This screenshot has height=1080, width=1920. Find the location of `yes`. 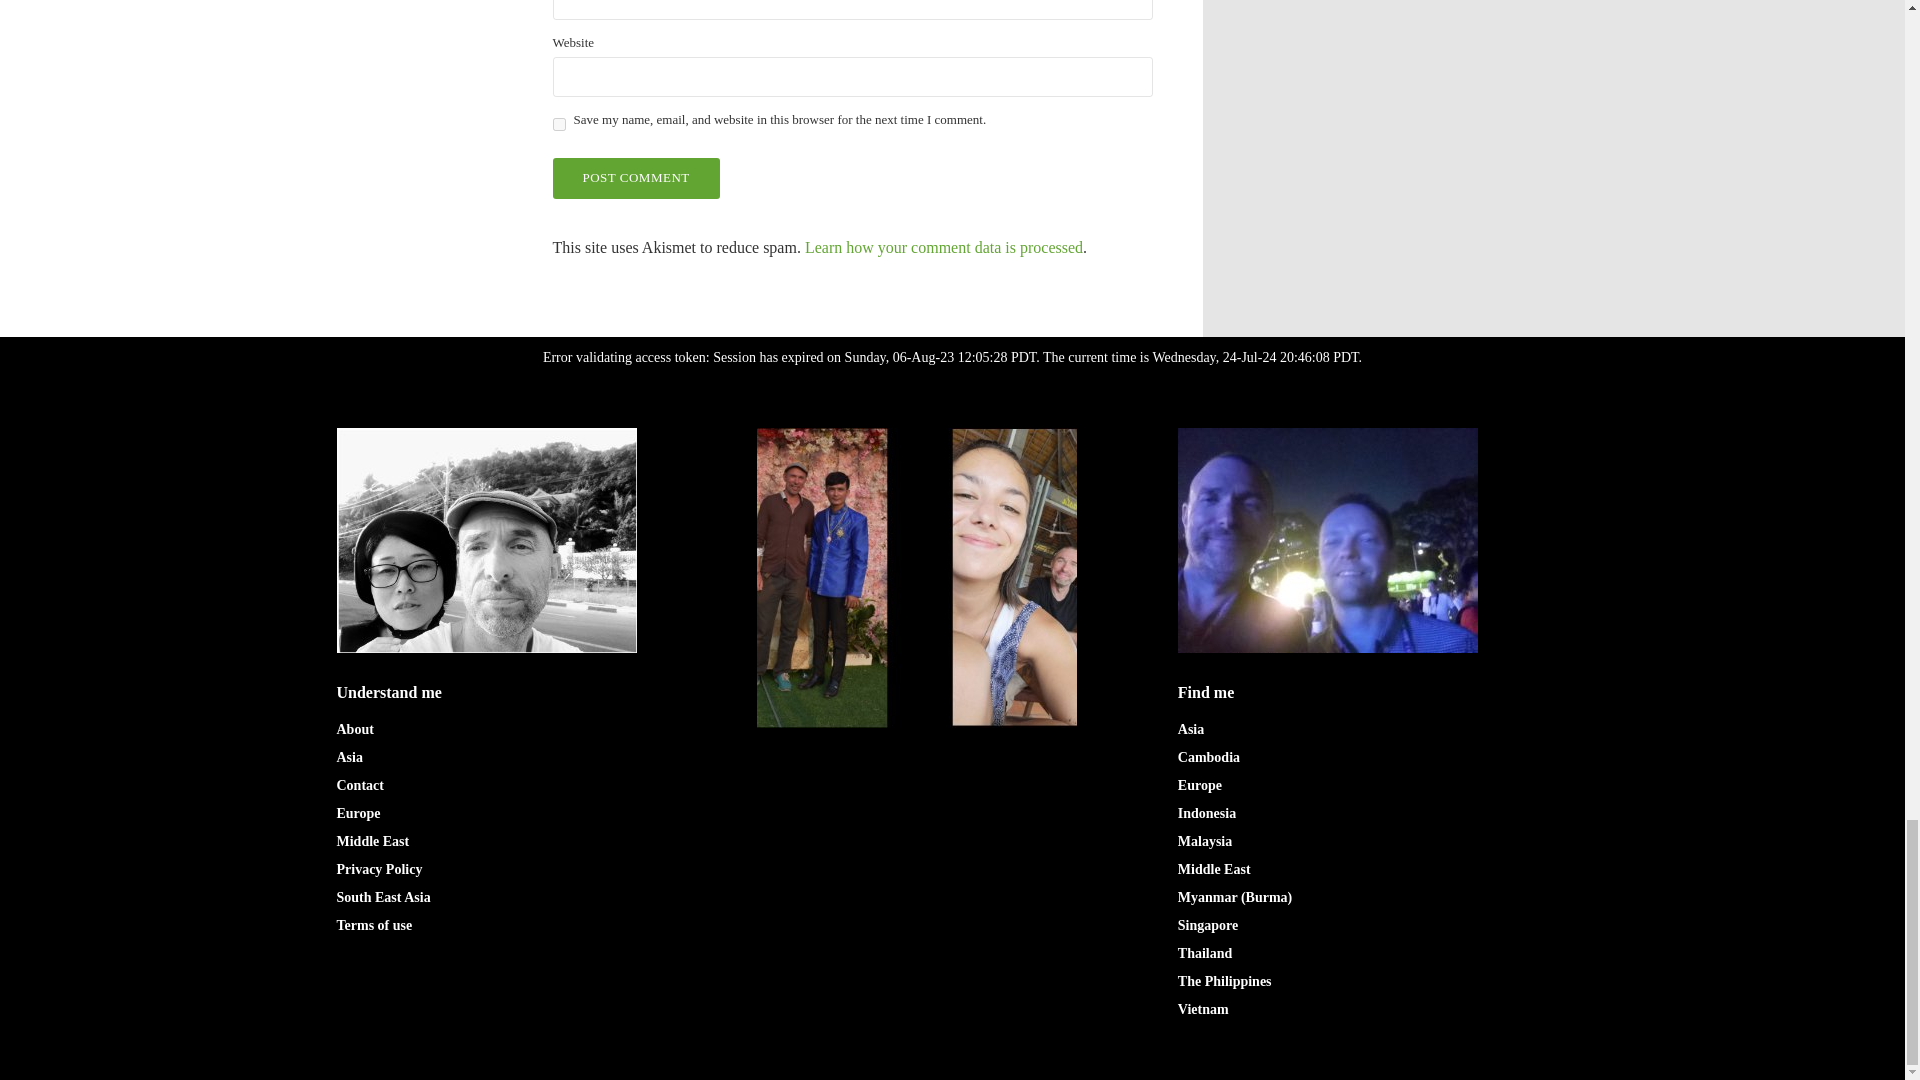

yes is located at coordinates (558, 125).